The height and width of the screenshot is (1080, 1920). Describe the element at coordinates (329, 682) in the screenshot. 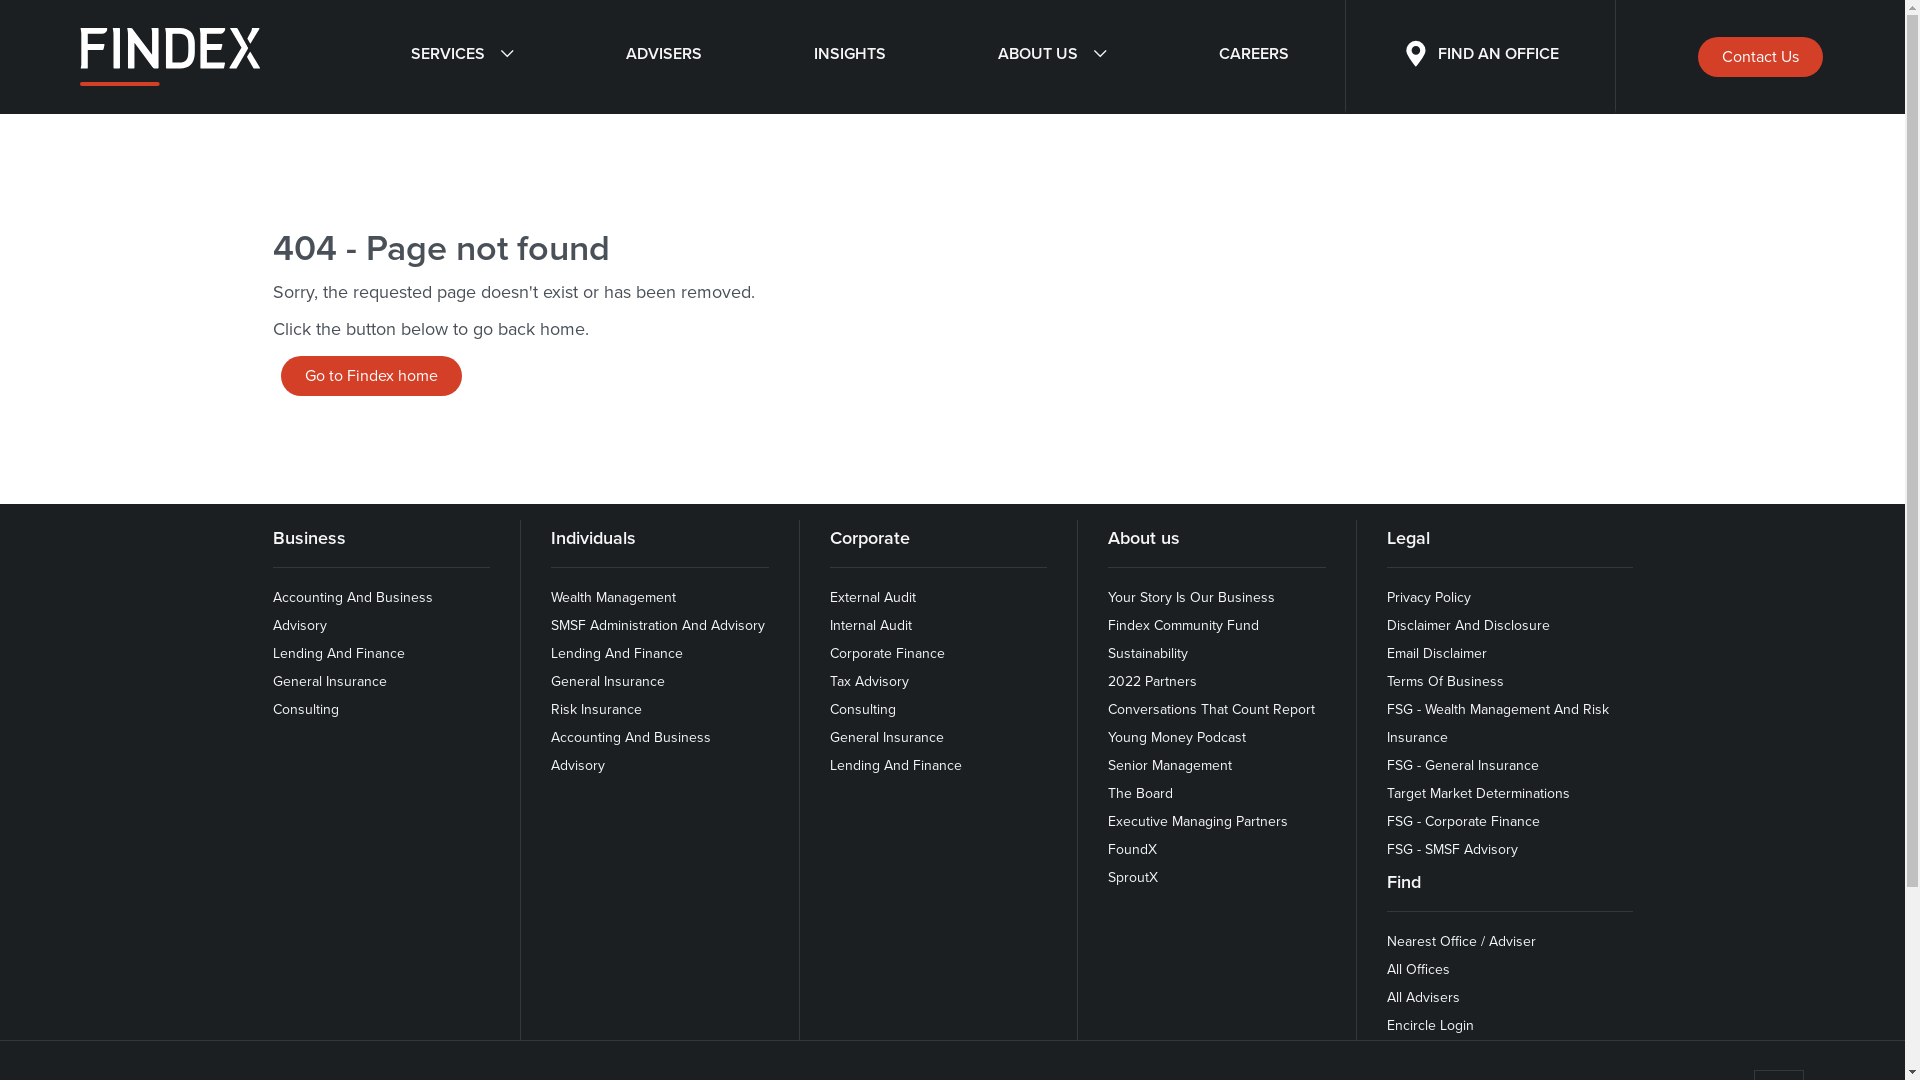

I see `General Insurance` at that location.